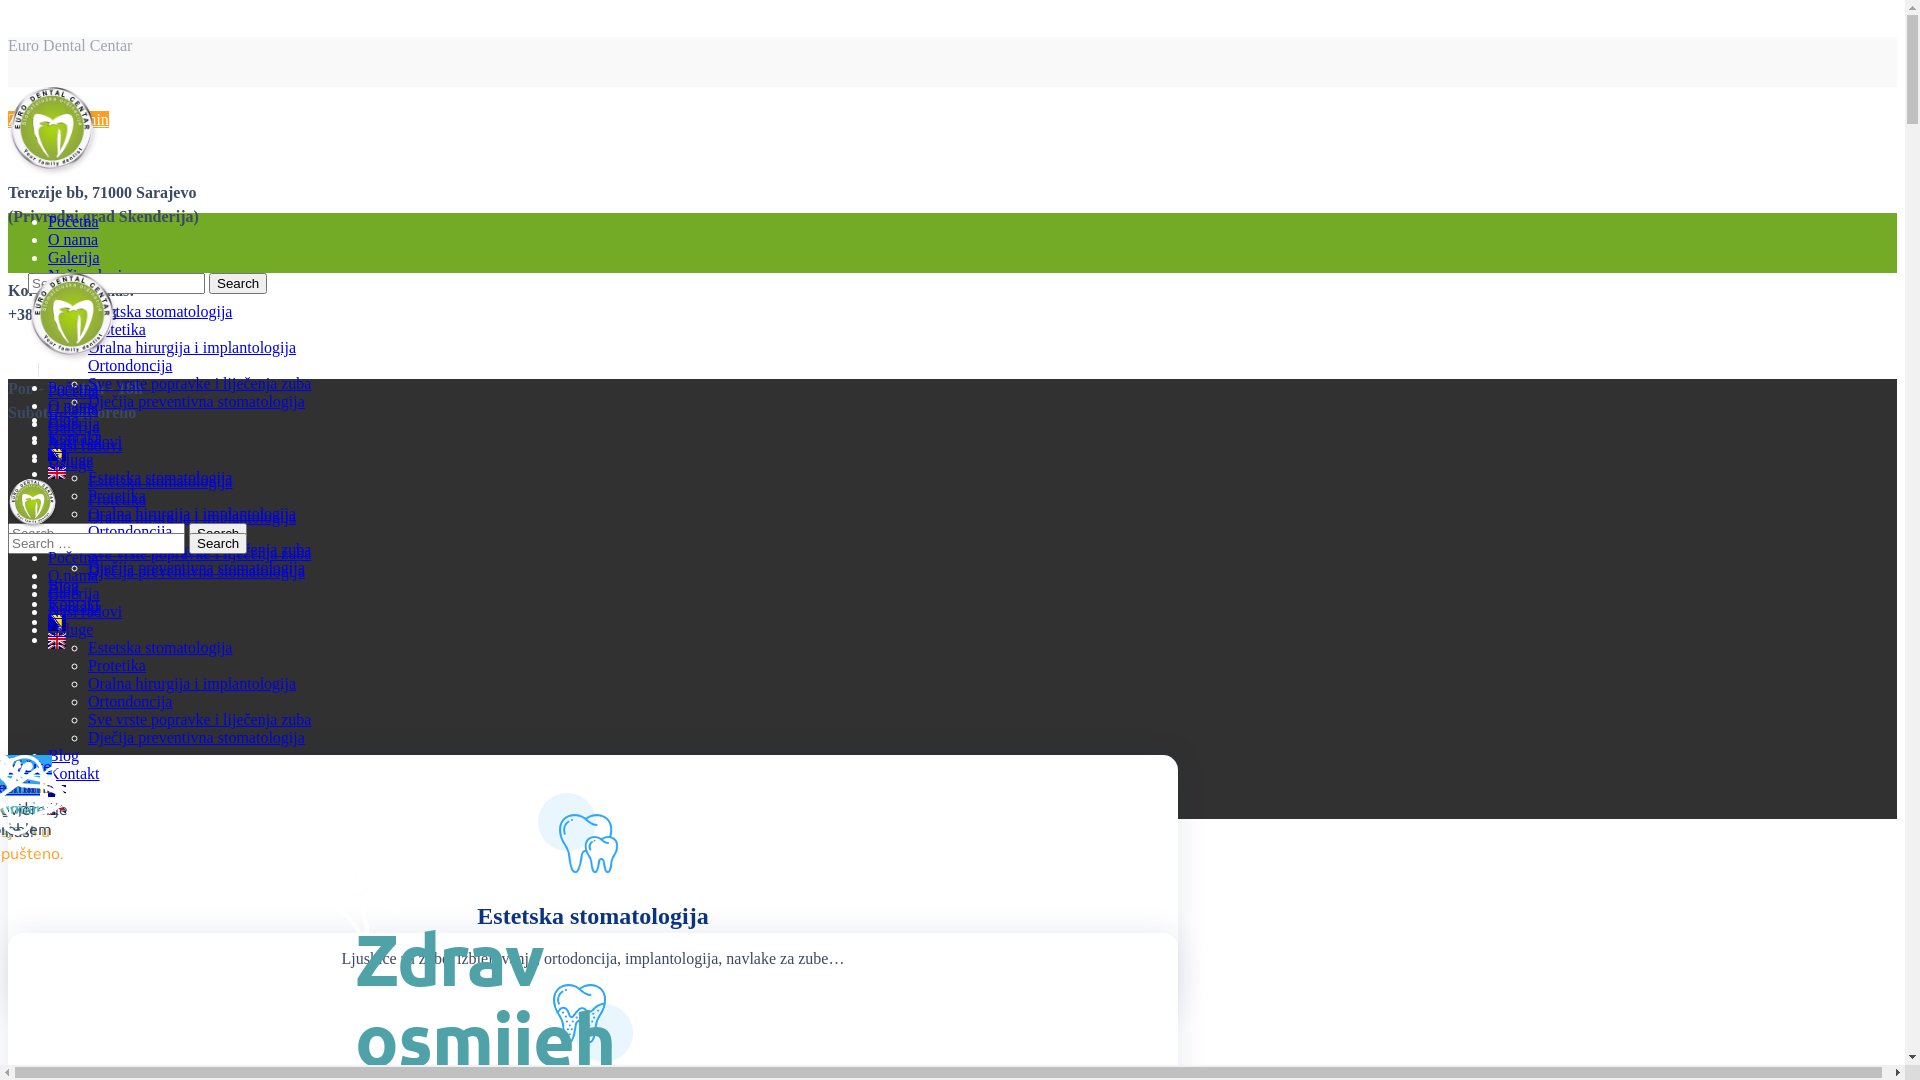  Describe the element at coordinates (130, 365) in the screenshot. I see `Ortondoncija` at that location.